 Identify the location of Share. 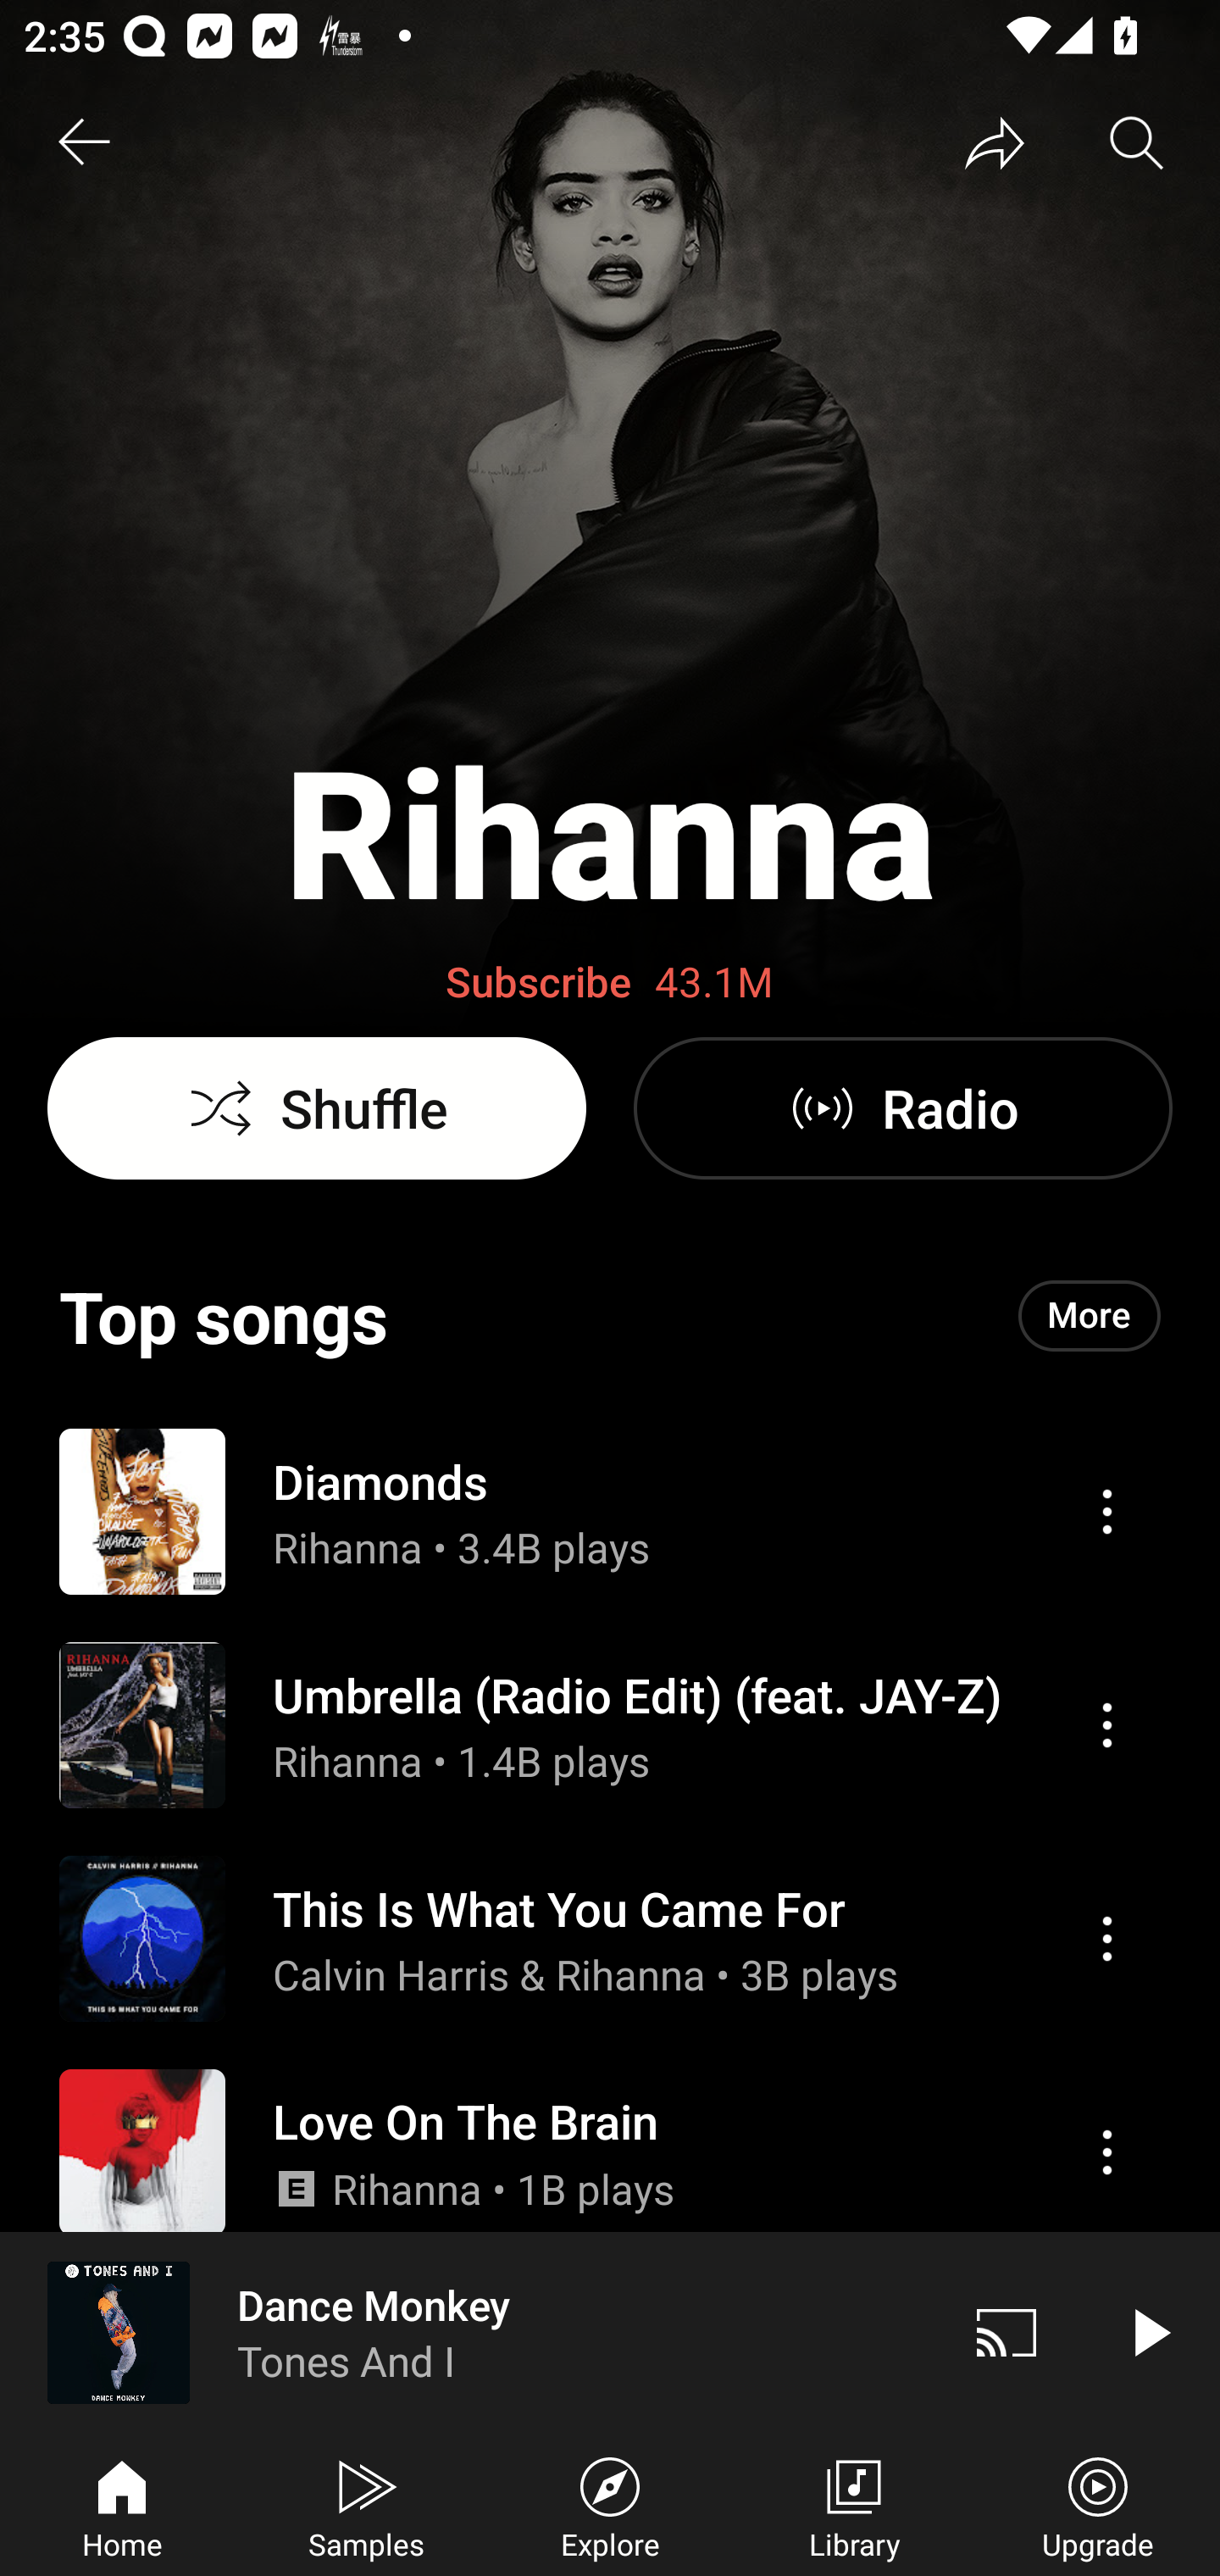
(995, 142).